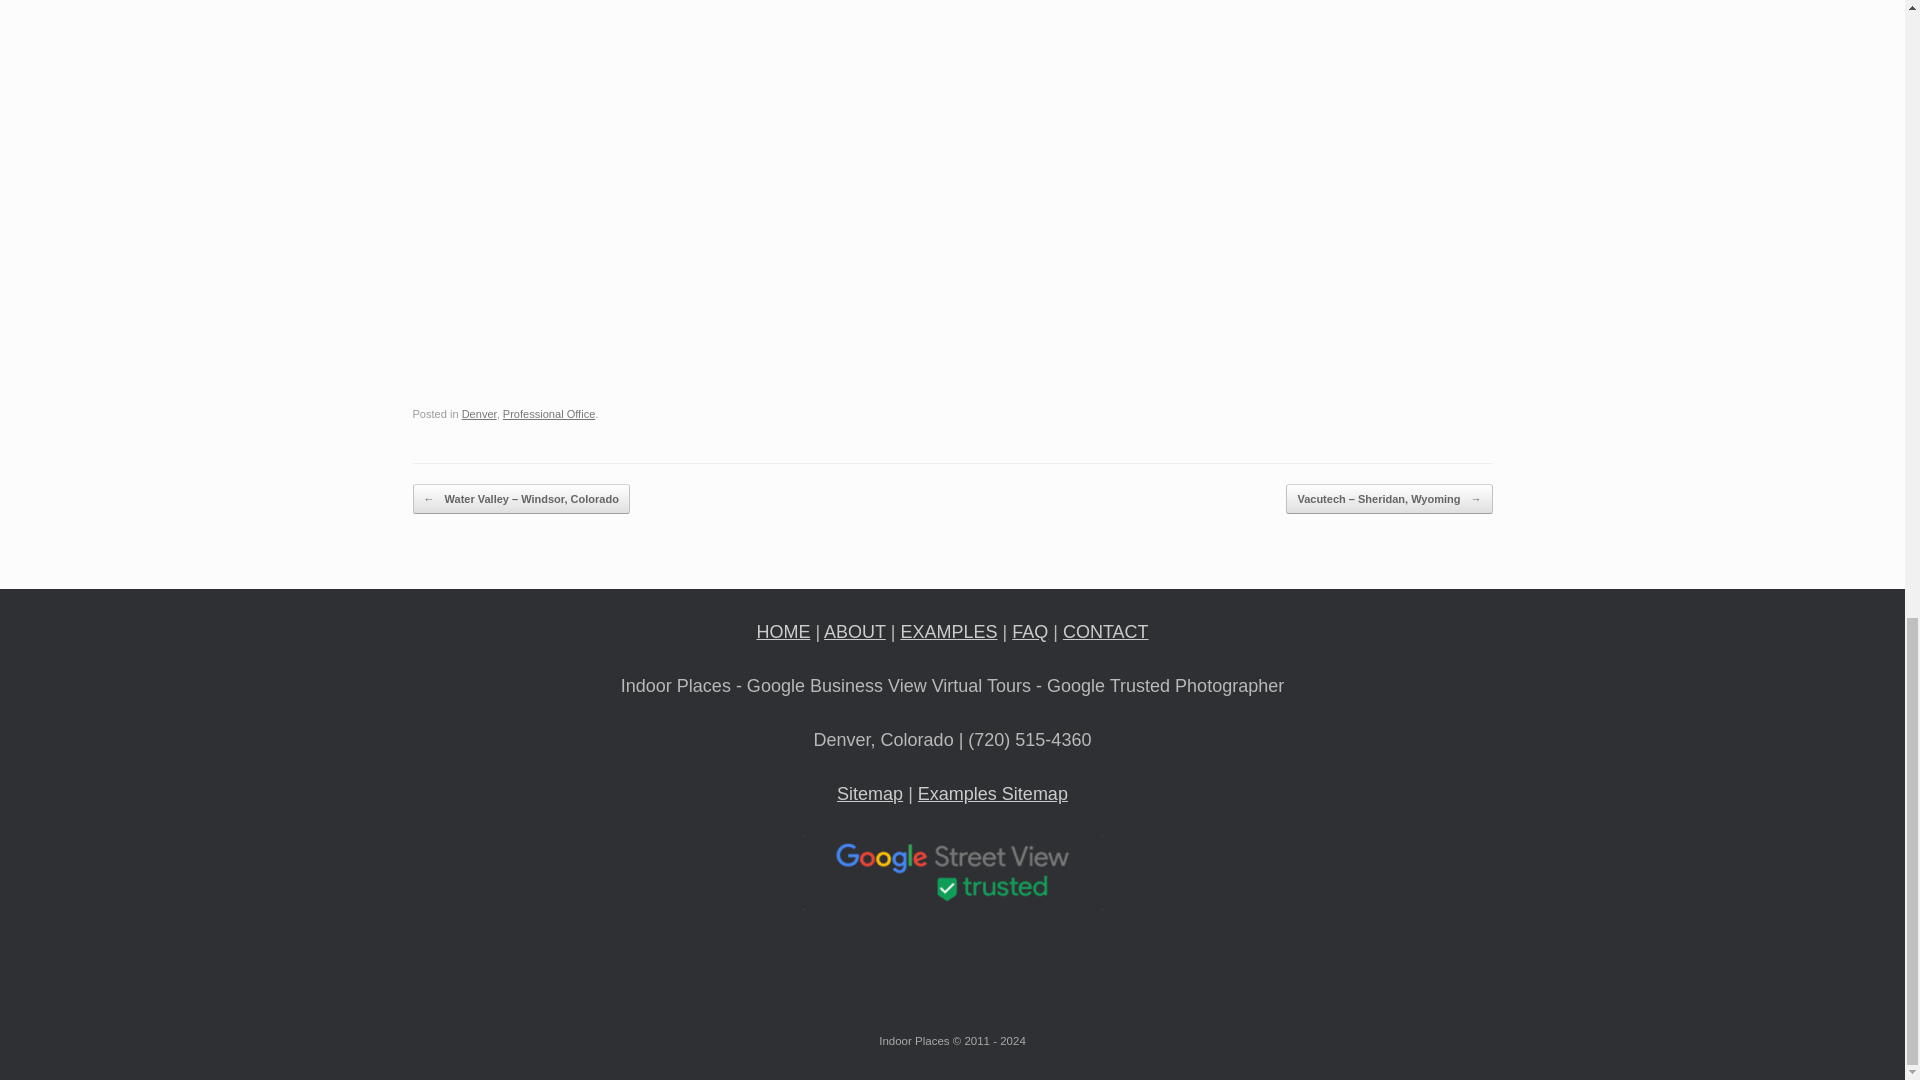  Describe the element at coordinates (1030, 632) in the screenshot. I see `FAQ` at that location.